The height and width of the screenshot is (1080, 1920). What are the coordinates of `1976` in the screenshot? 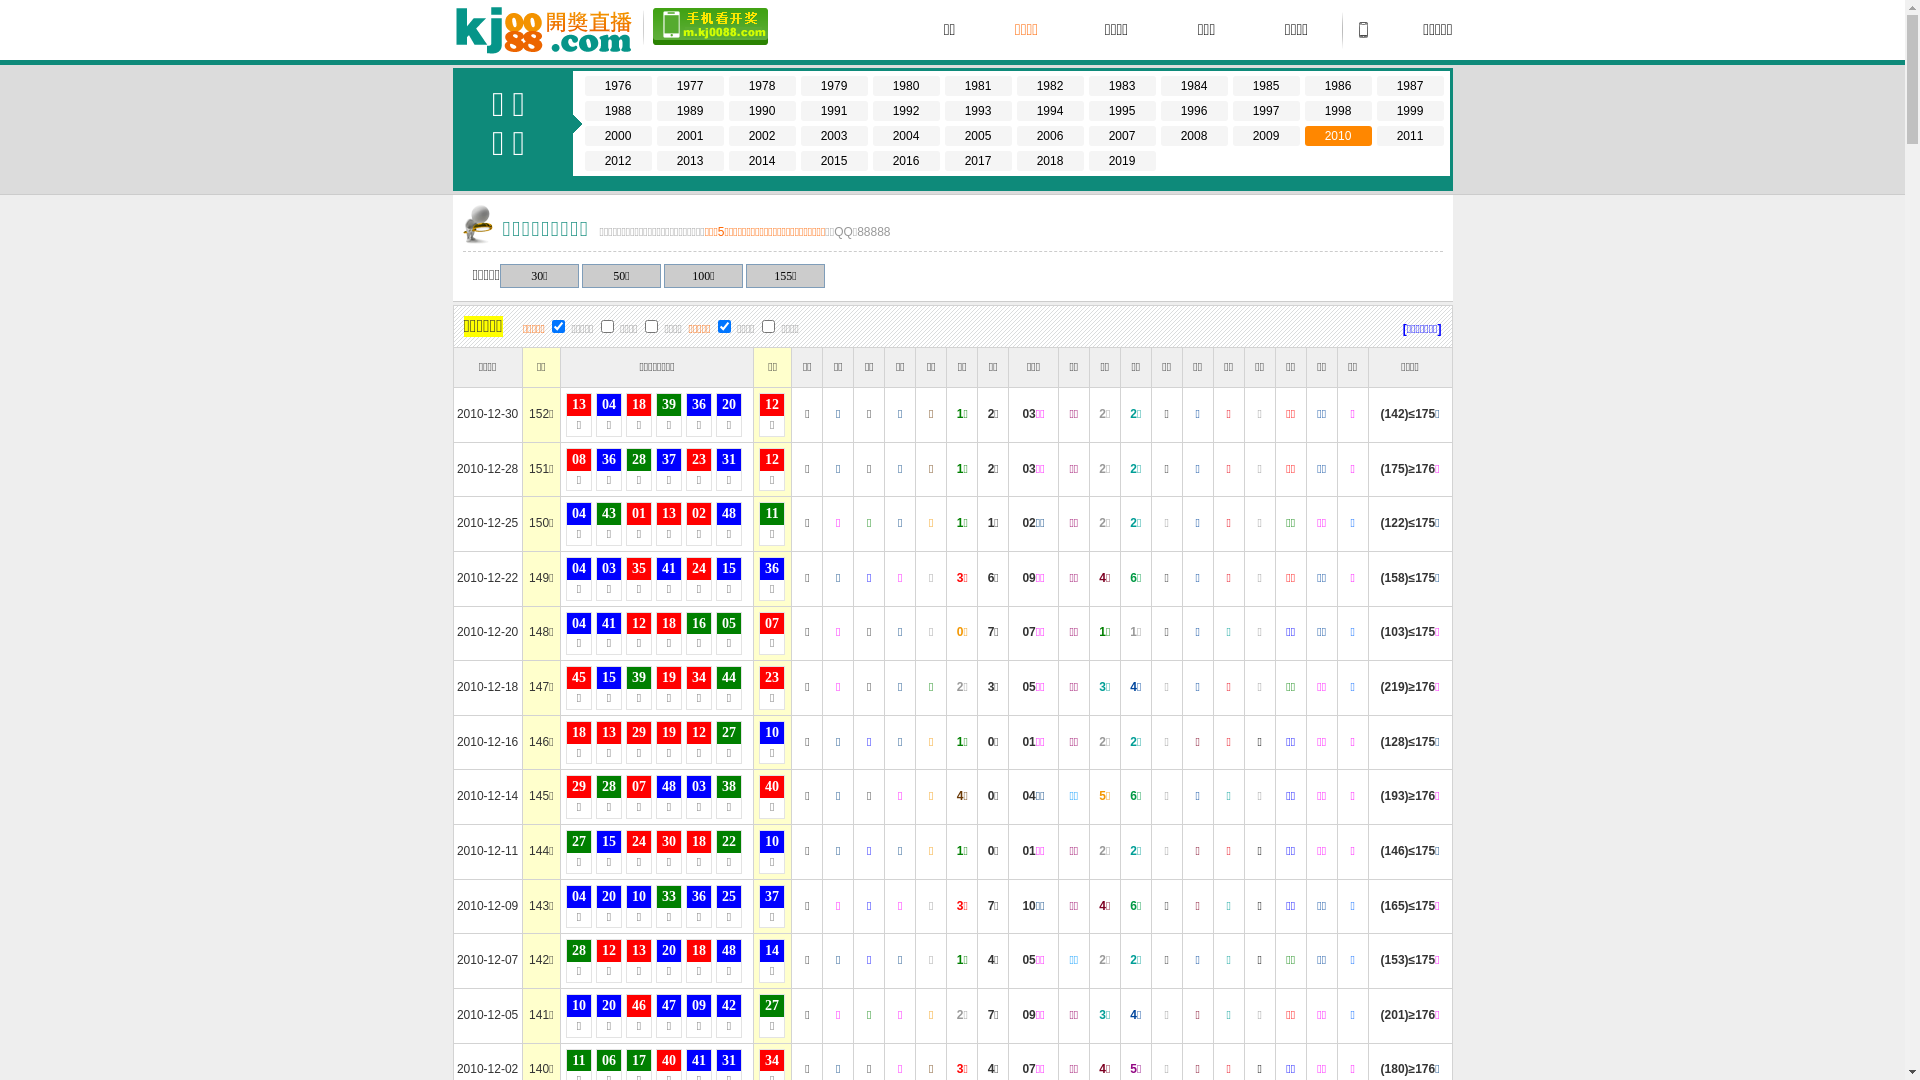 It's located at (618, 86).